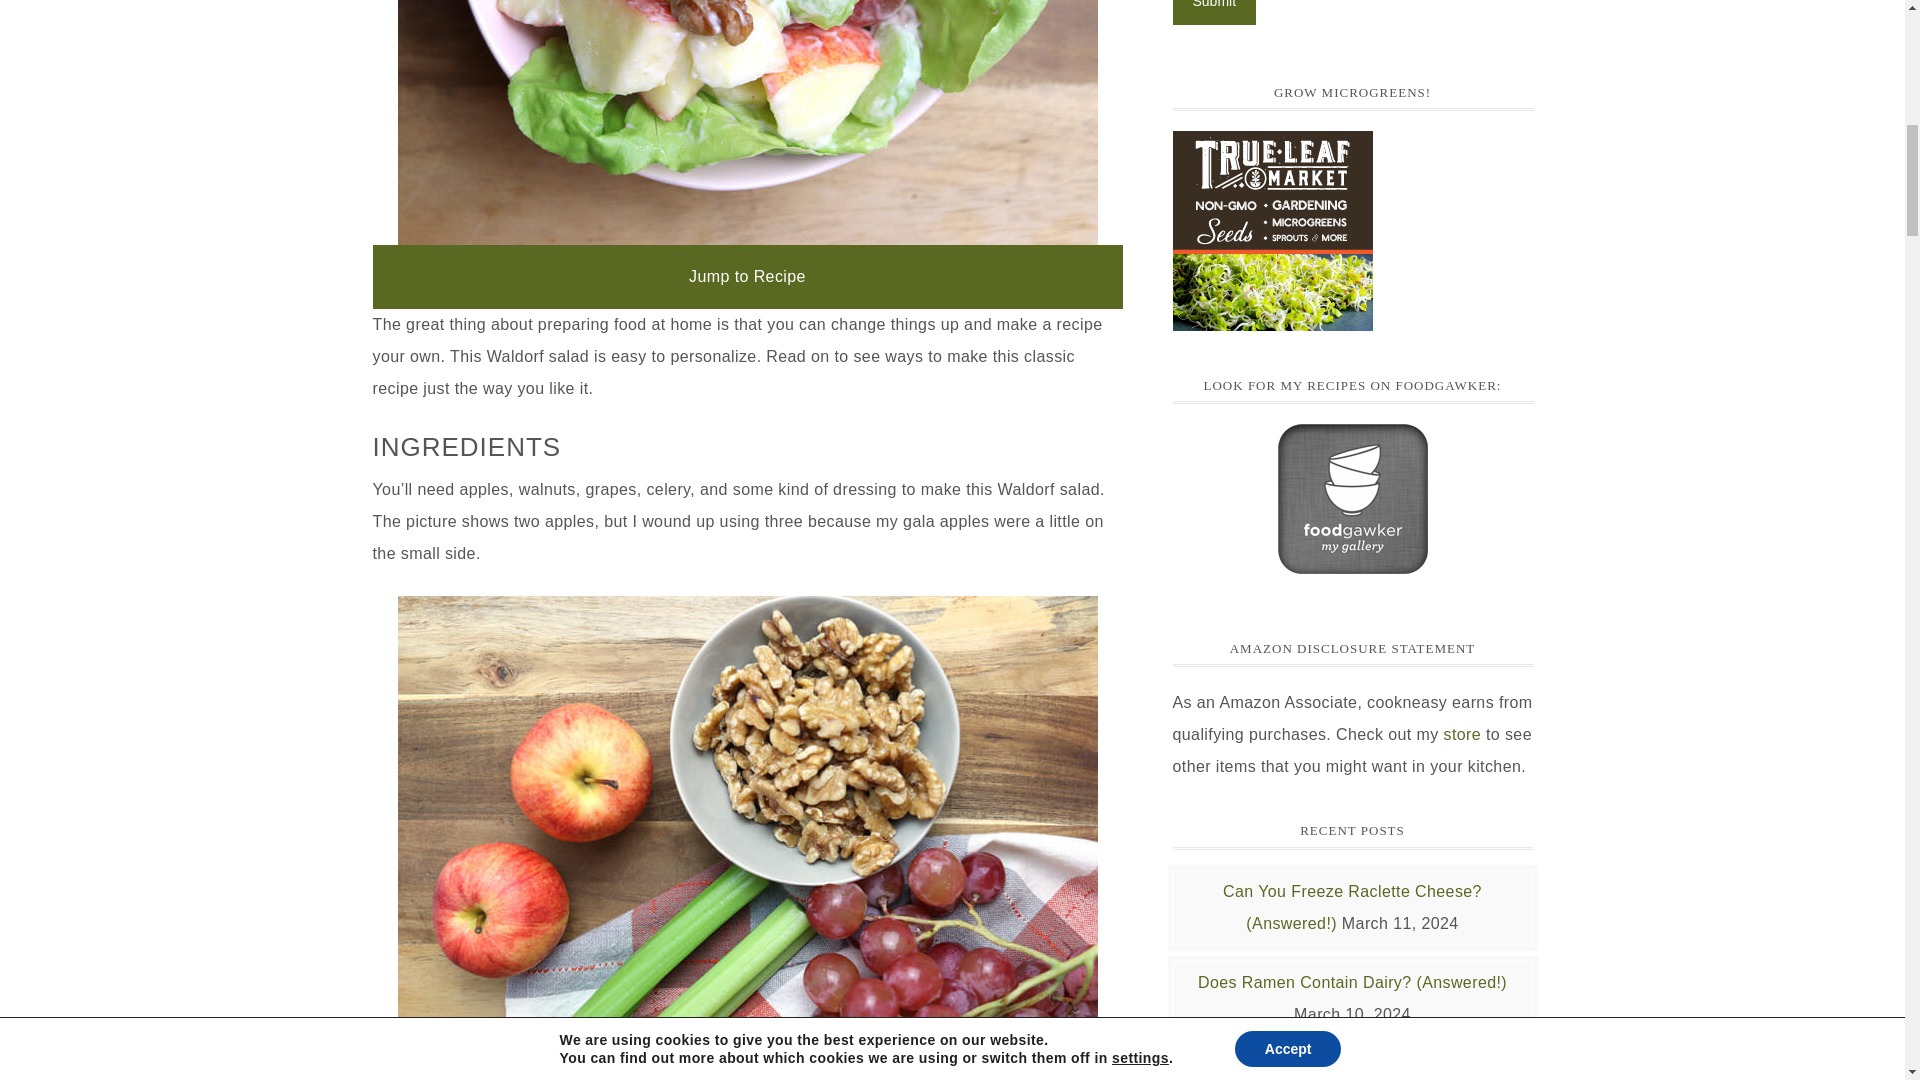 The image size is (1920, 1080). Describe the element at coordinates (1213, 12) in the screenshot. I see `Submit` at that location.